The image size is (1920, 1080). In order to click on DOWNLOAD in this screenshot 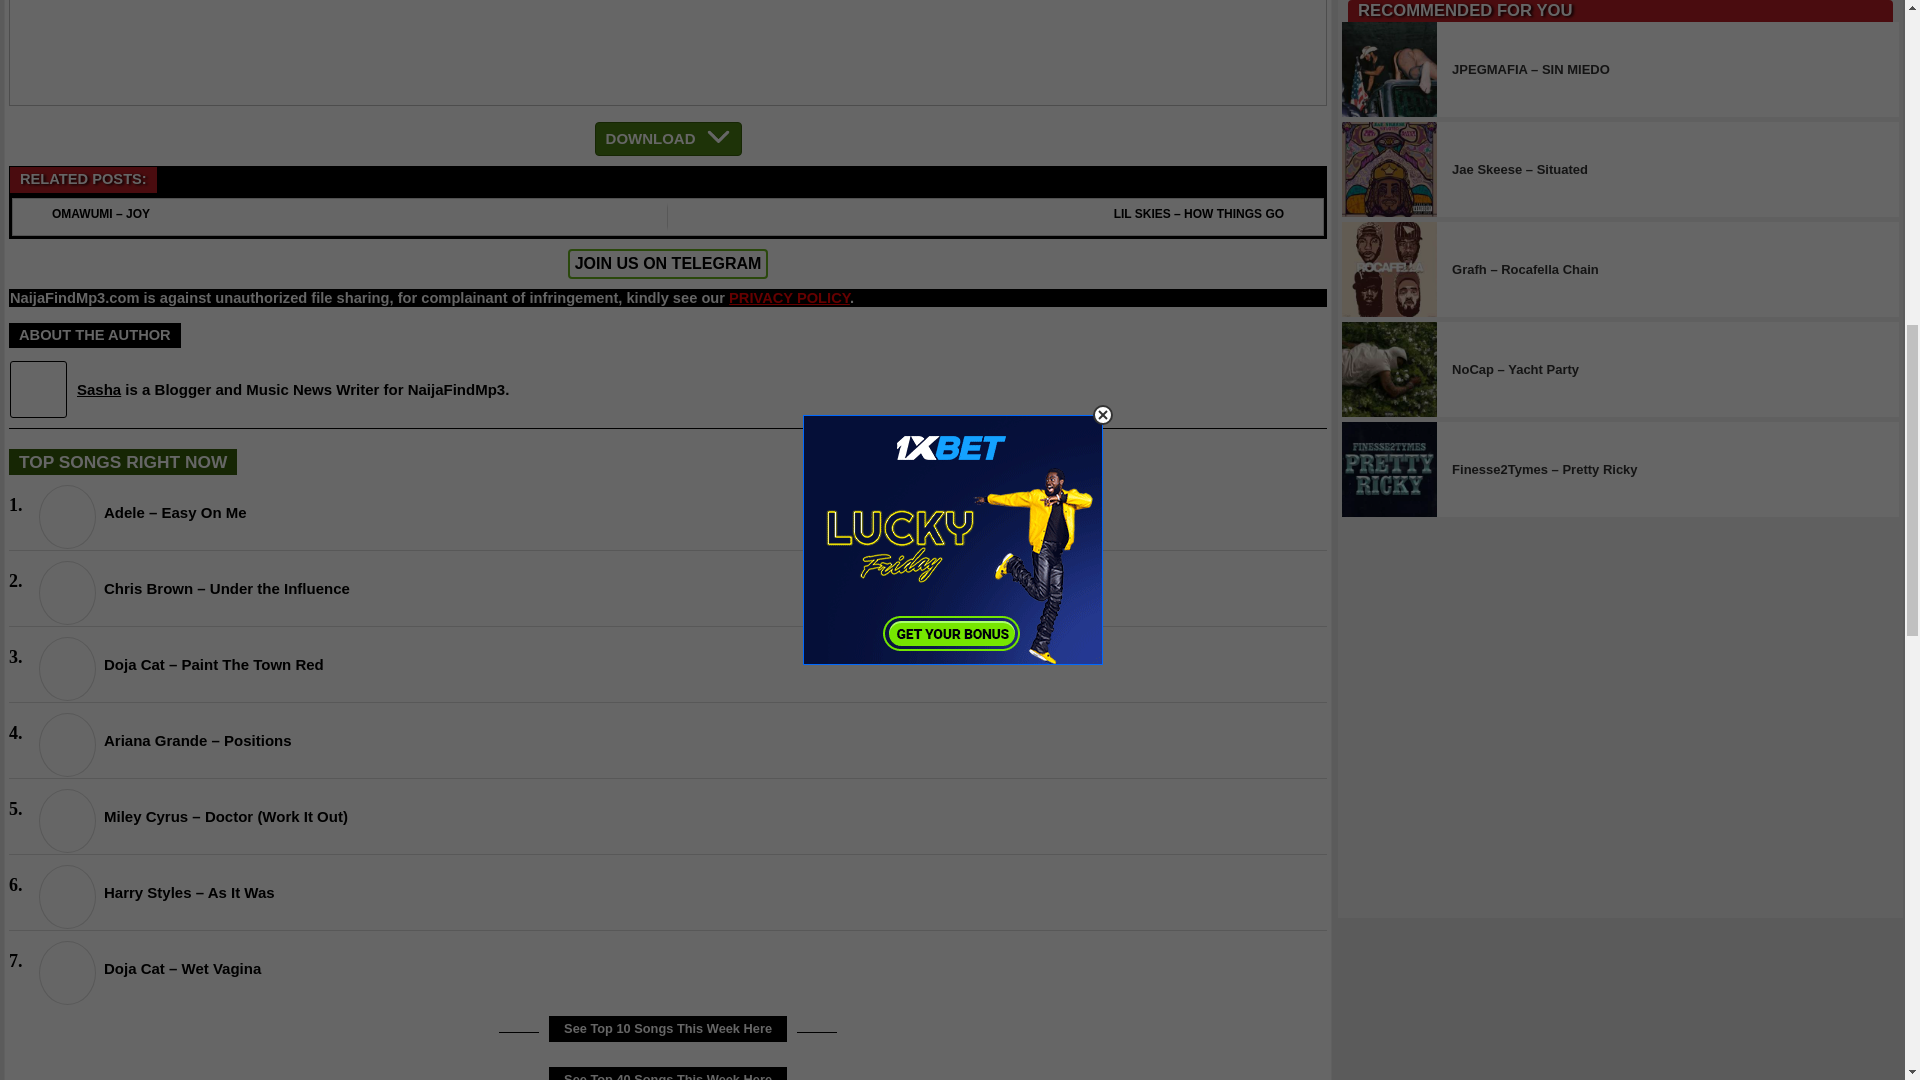, I will do `click(668, 138)`.